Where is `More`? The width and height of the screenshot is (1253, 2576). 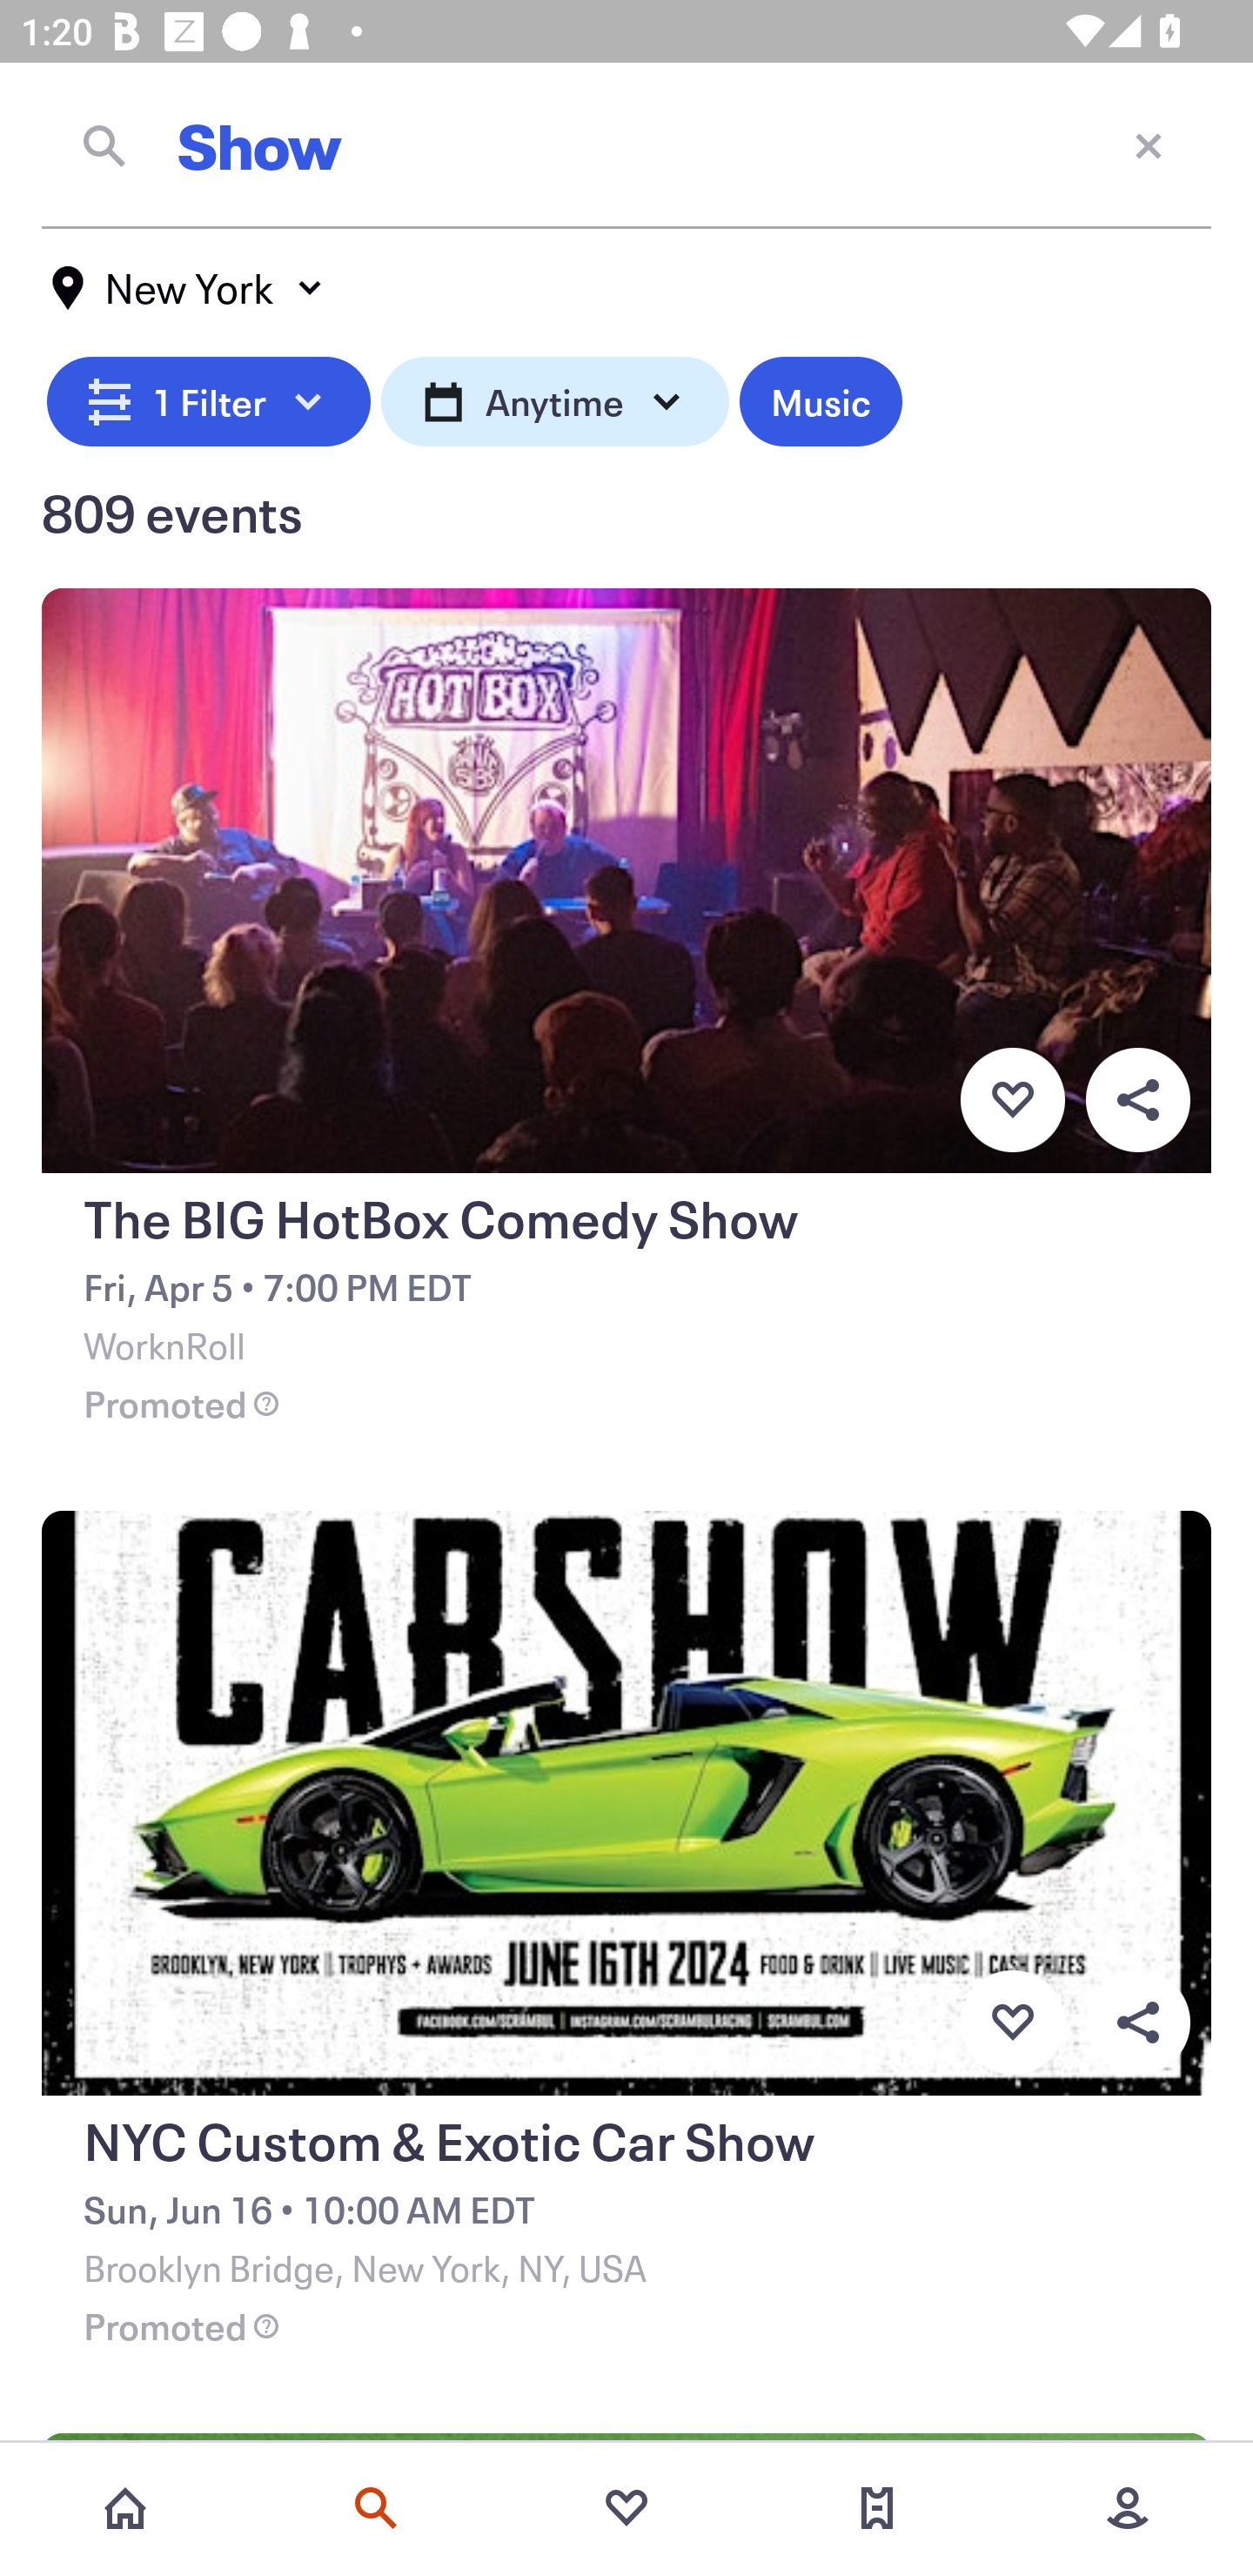
More is located at coordinates (1128, 2508).